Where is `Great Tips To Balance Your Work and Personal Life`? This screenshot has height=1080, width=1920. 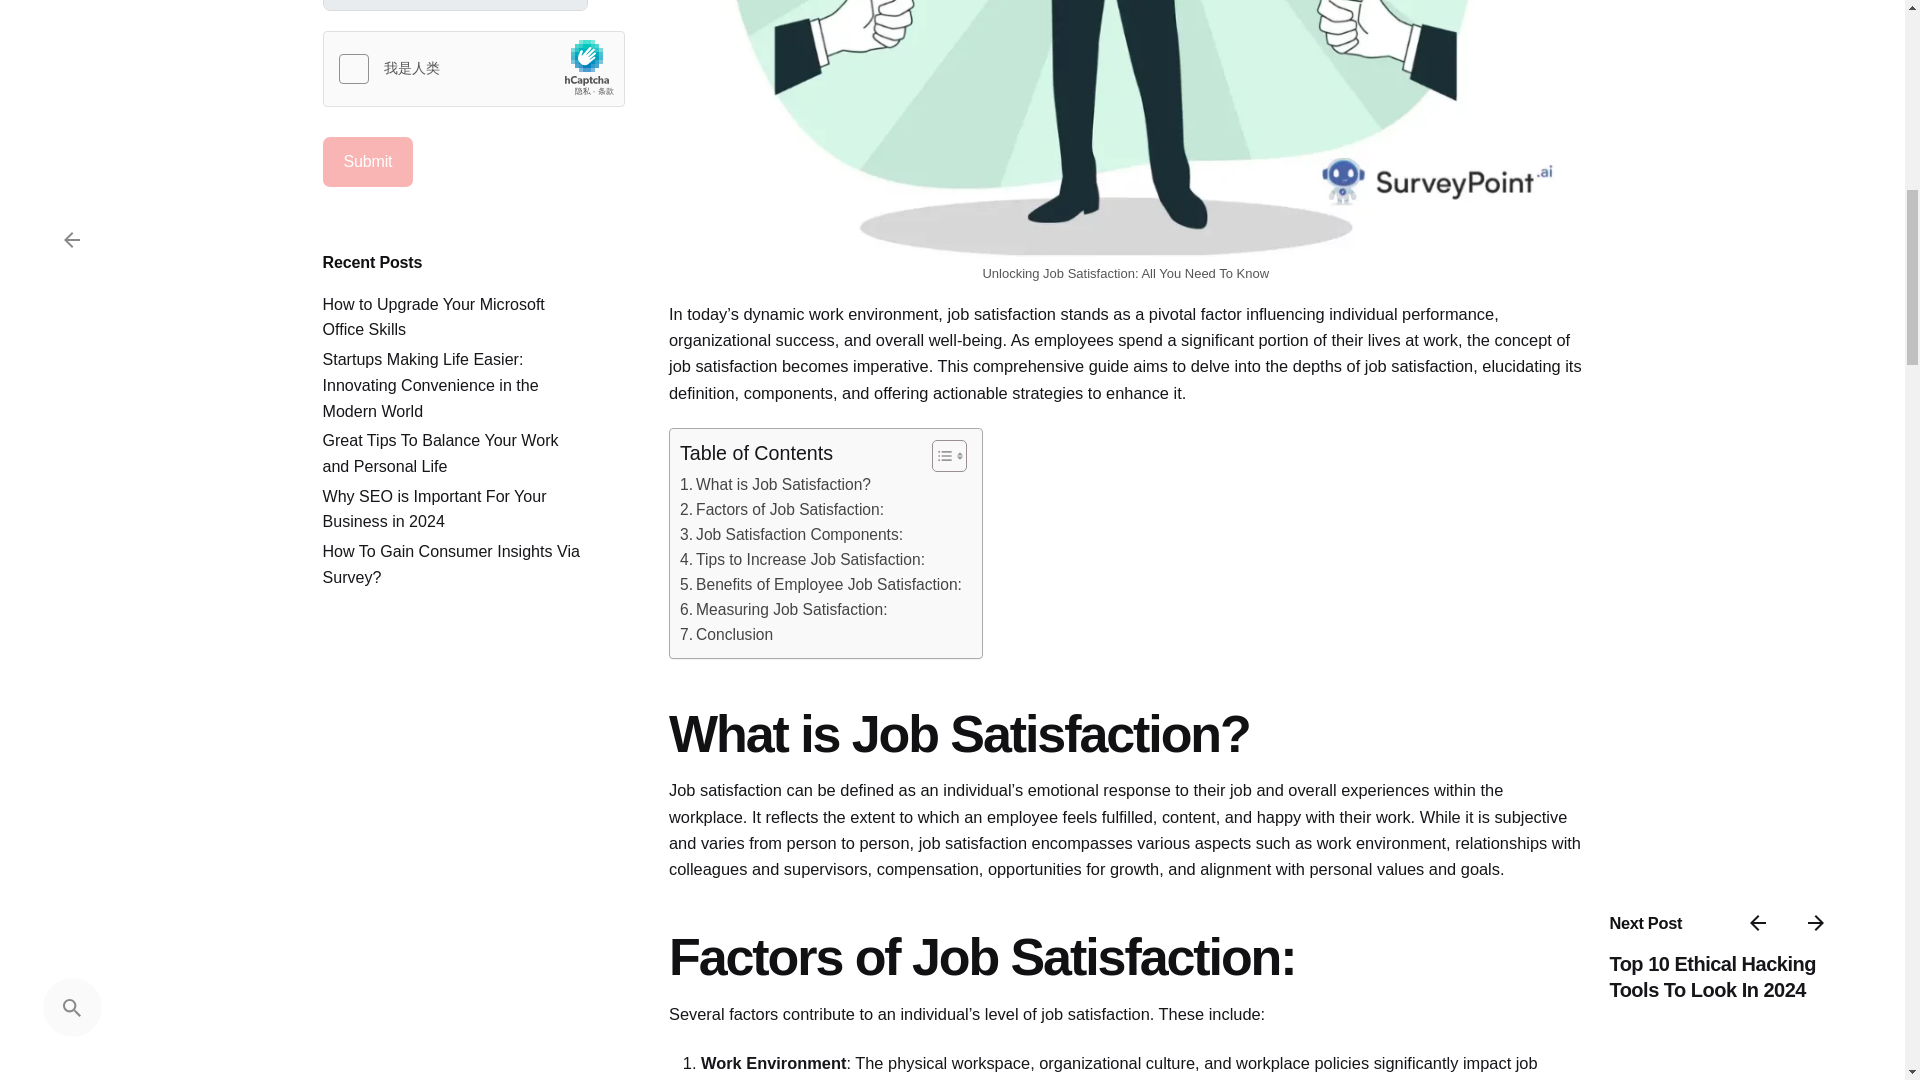 Great Tips To Balance Your Work and Personal Life is located at coordinates (440, 452).